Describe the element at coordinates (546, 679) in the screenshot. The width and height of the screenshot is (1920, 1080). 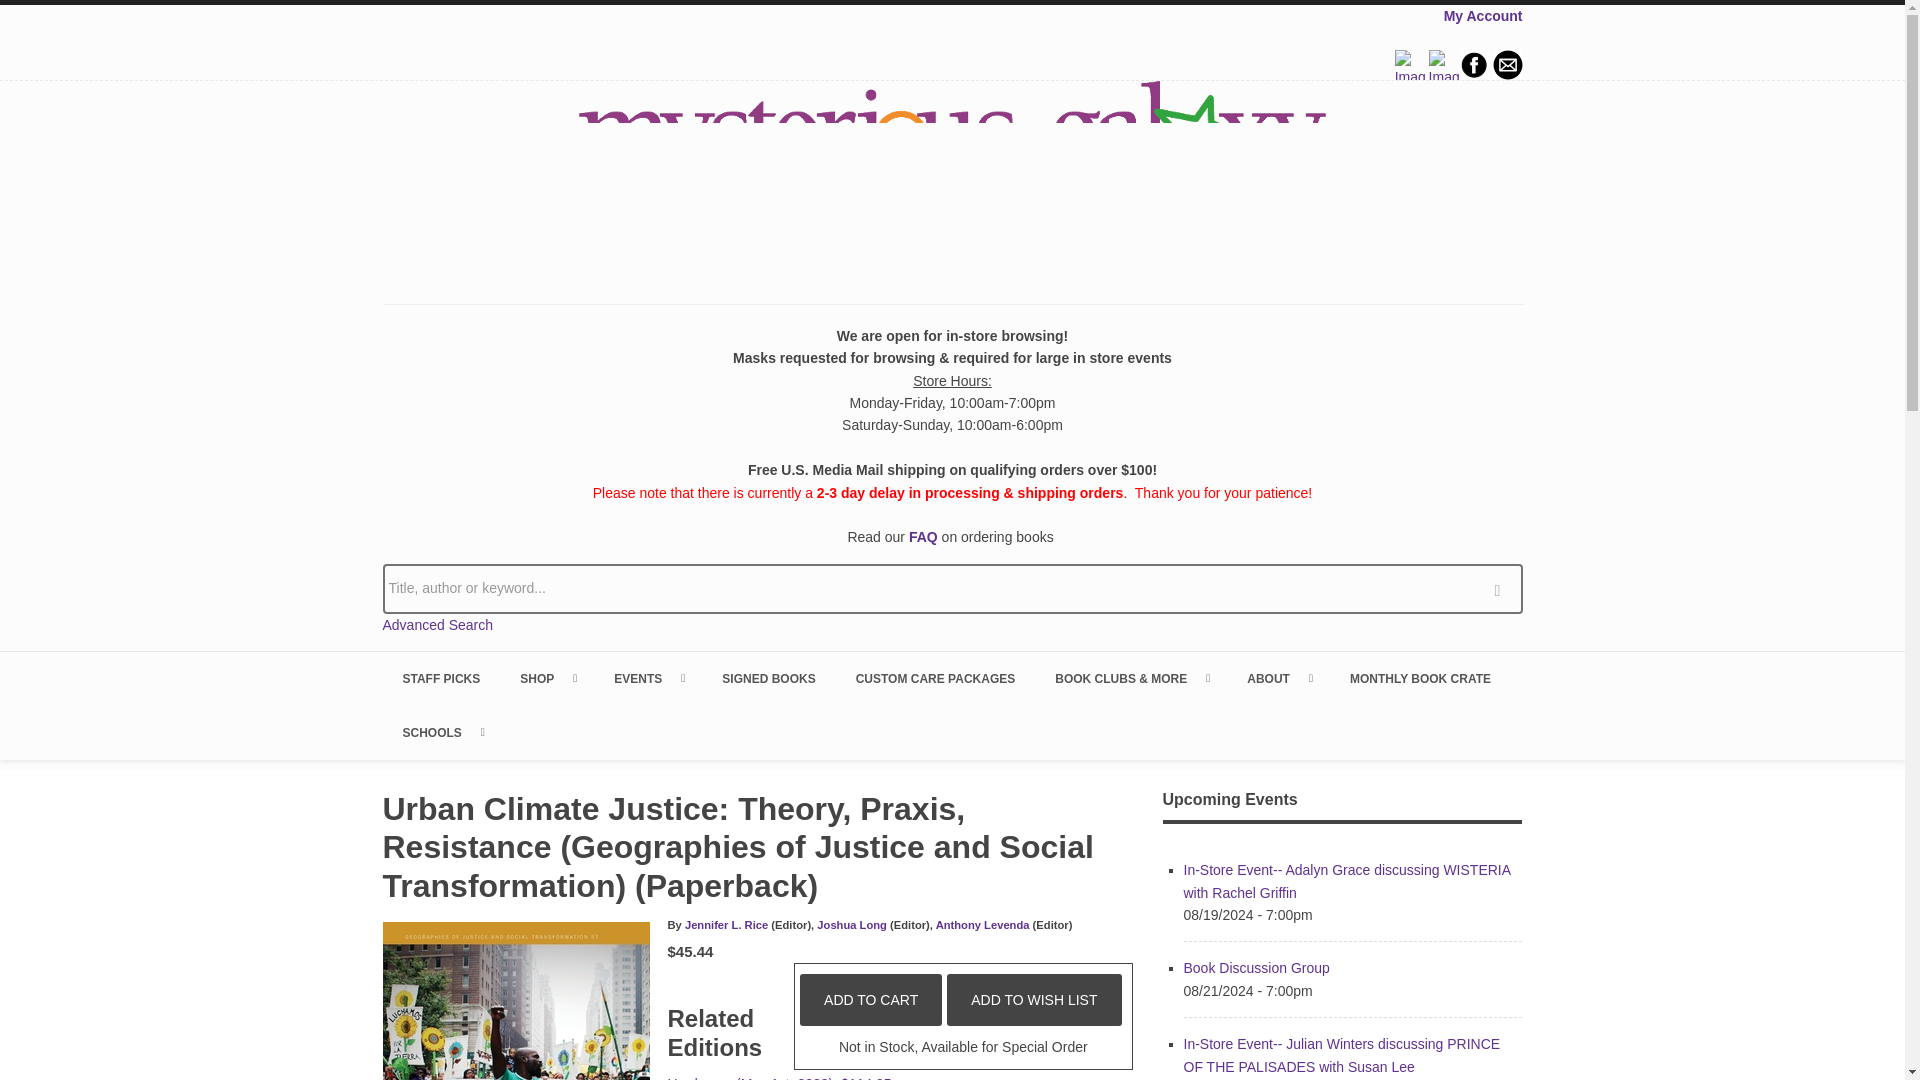
I see `SHOP` at that location.